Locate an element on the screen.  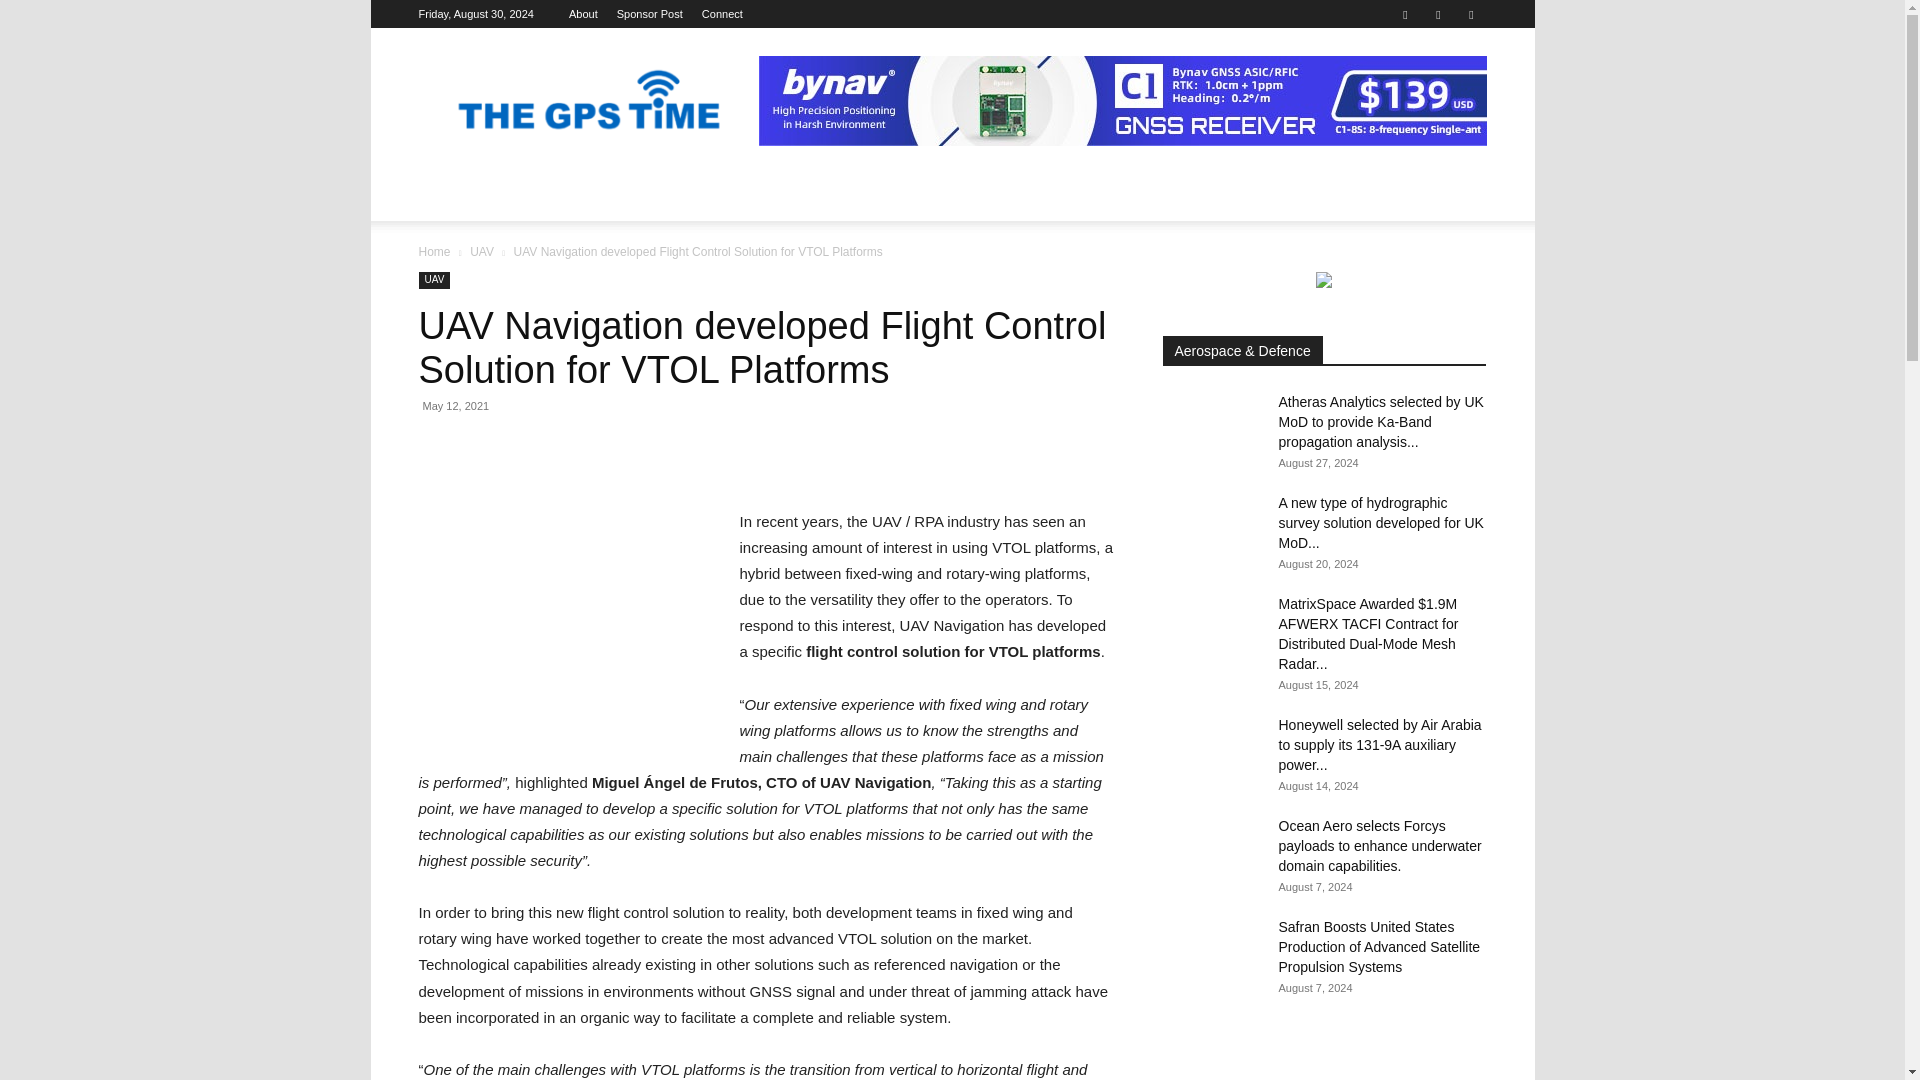
Connect is located at coordinates (722, 14).